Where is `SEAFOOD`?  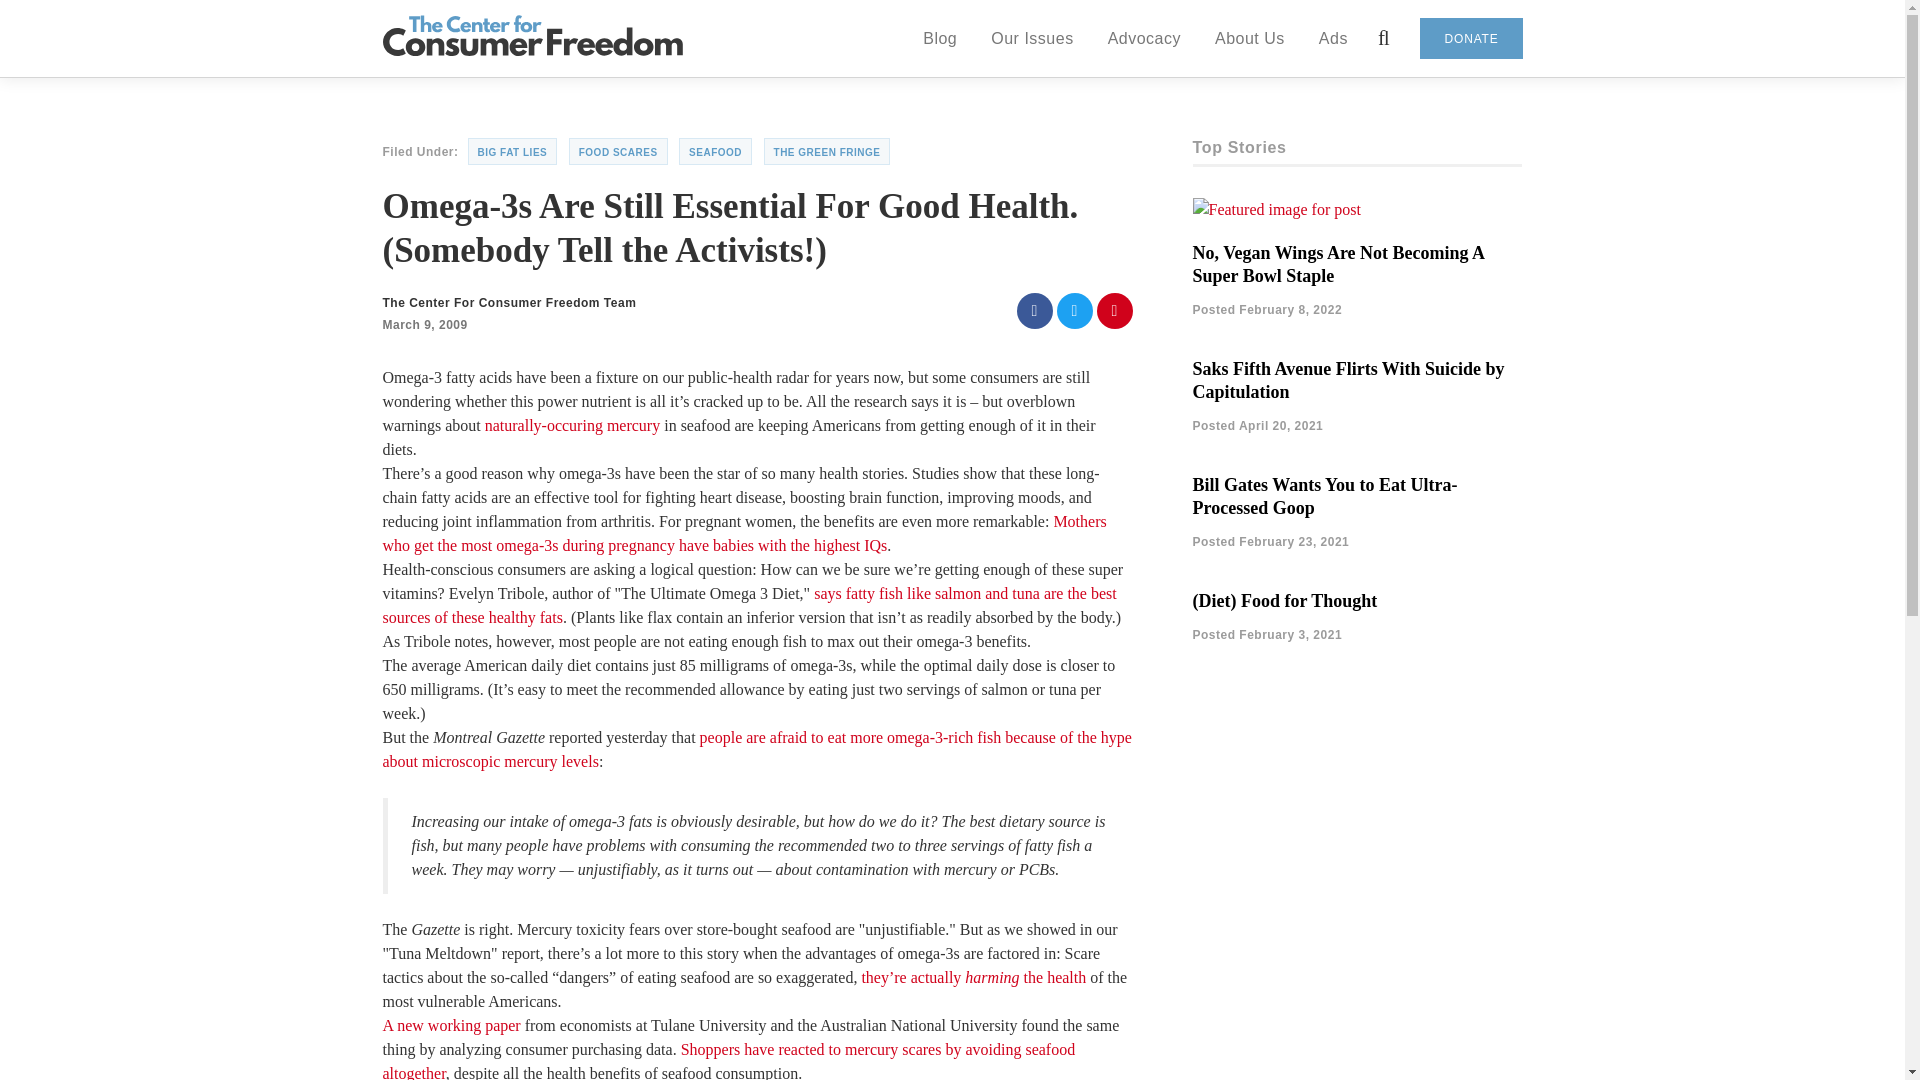 SEAFOOD is located at coordinates (716, 152).